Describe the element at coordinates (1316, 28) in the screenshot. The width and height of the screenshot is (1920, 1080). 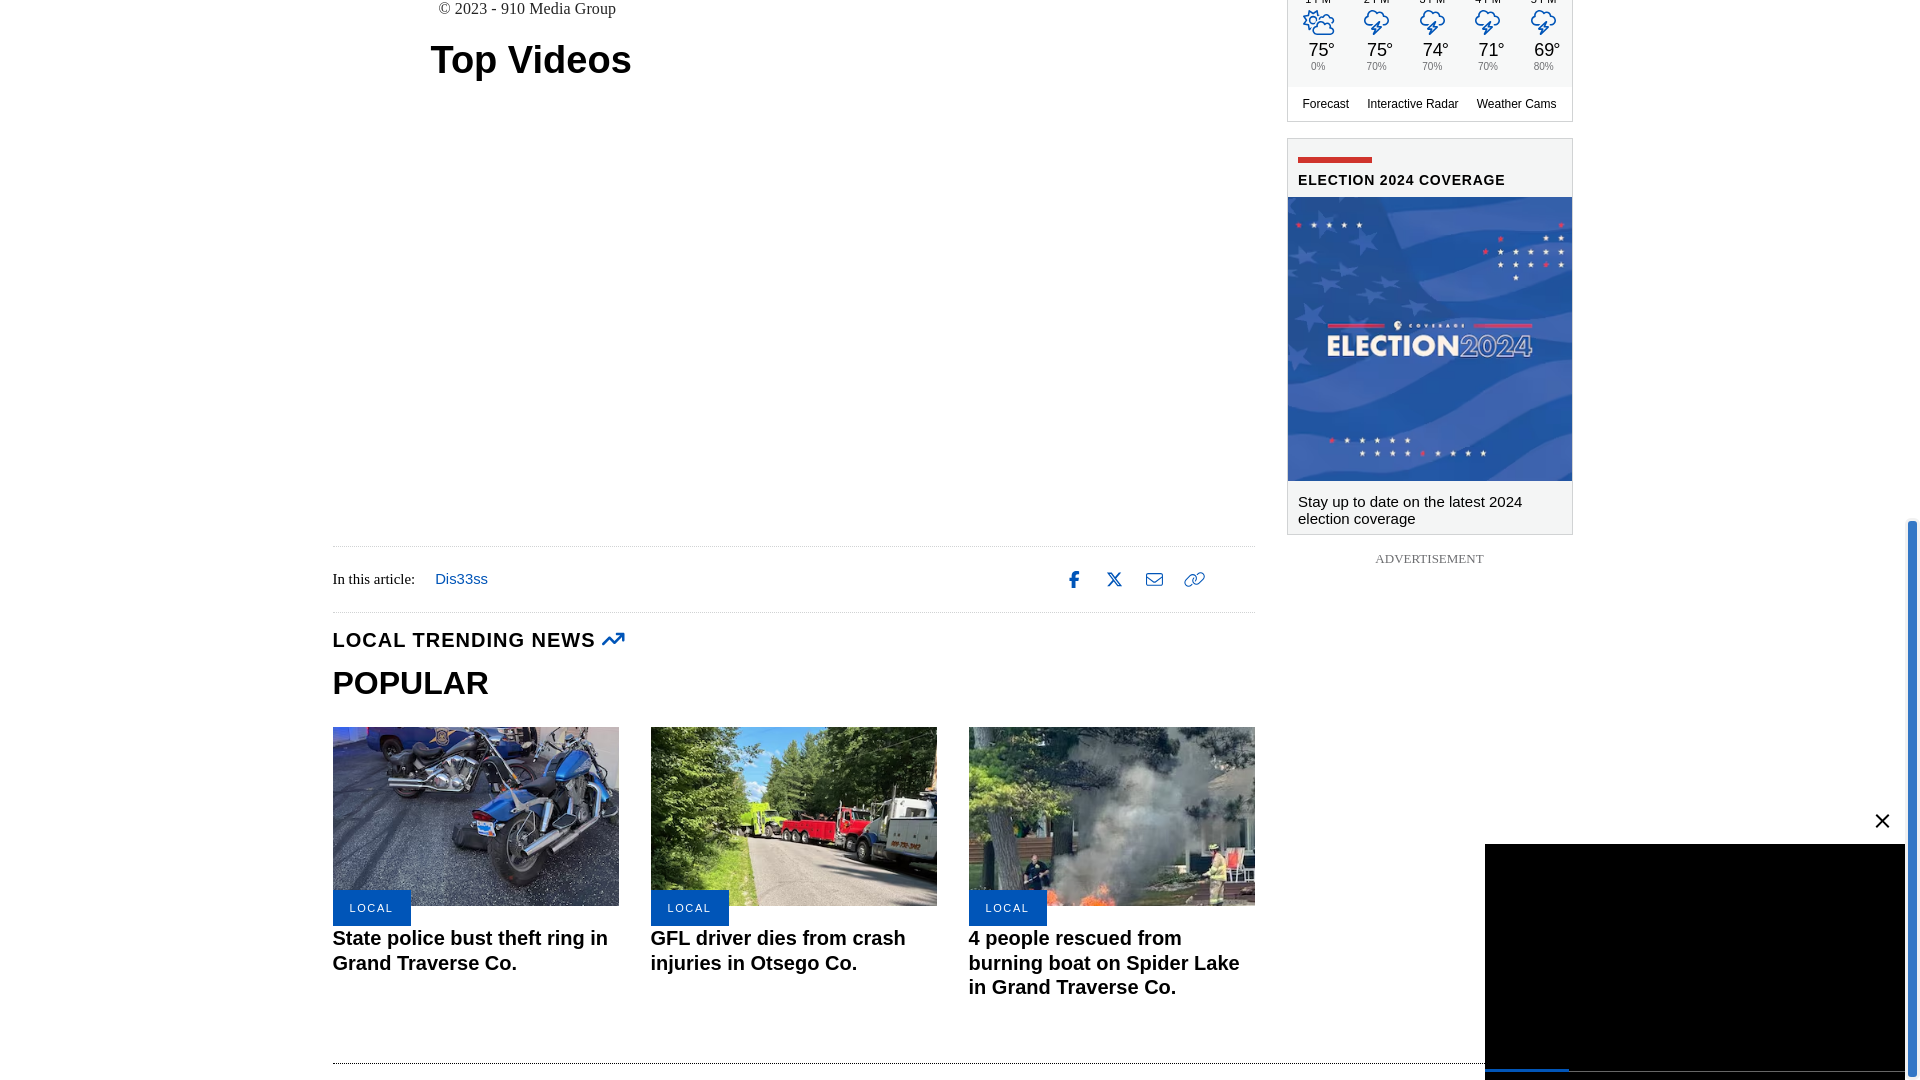
I see `Mostly Cloudy` at that location.